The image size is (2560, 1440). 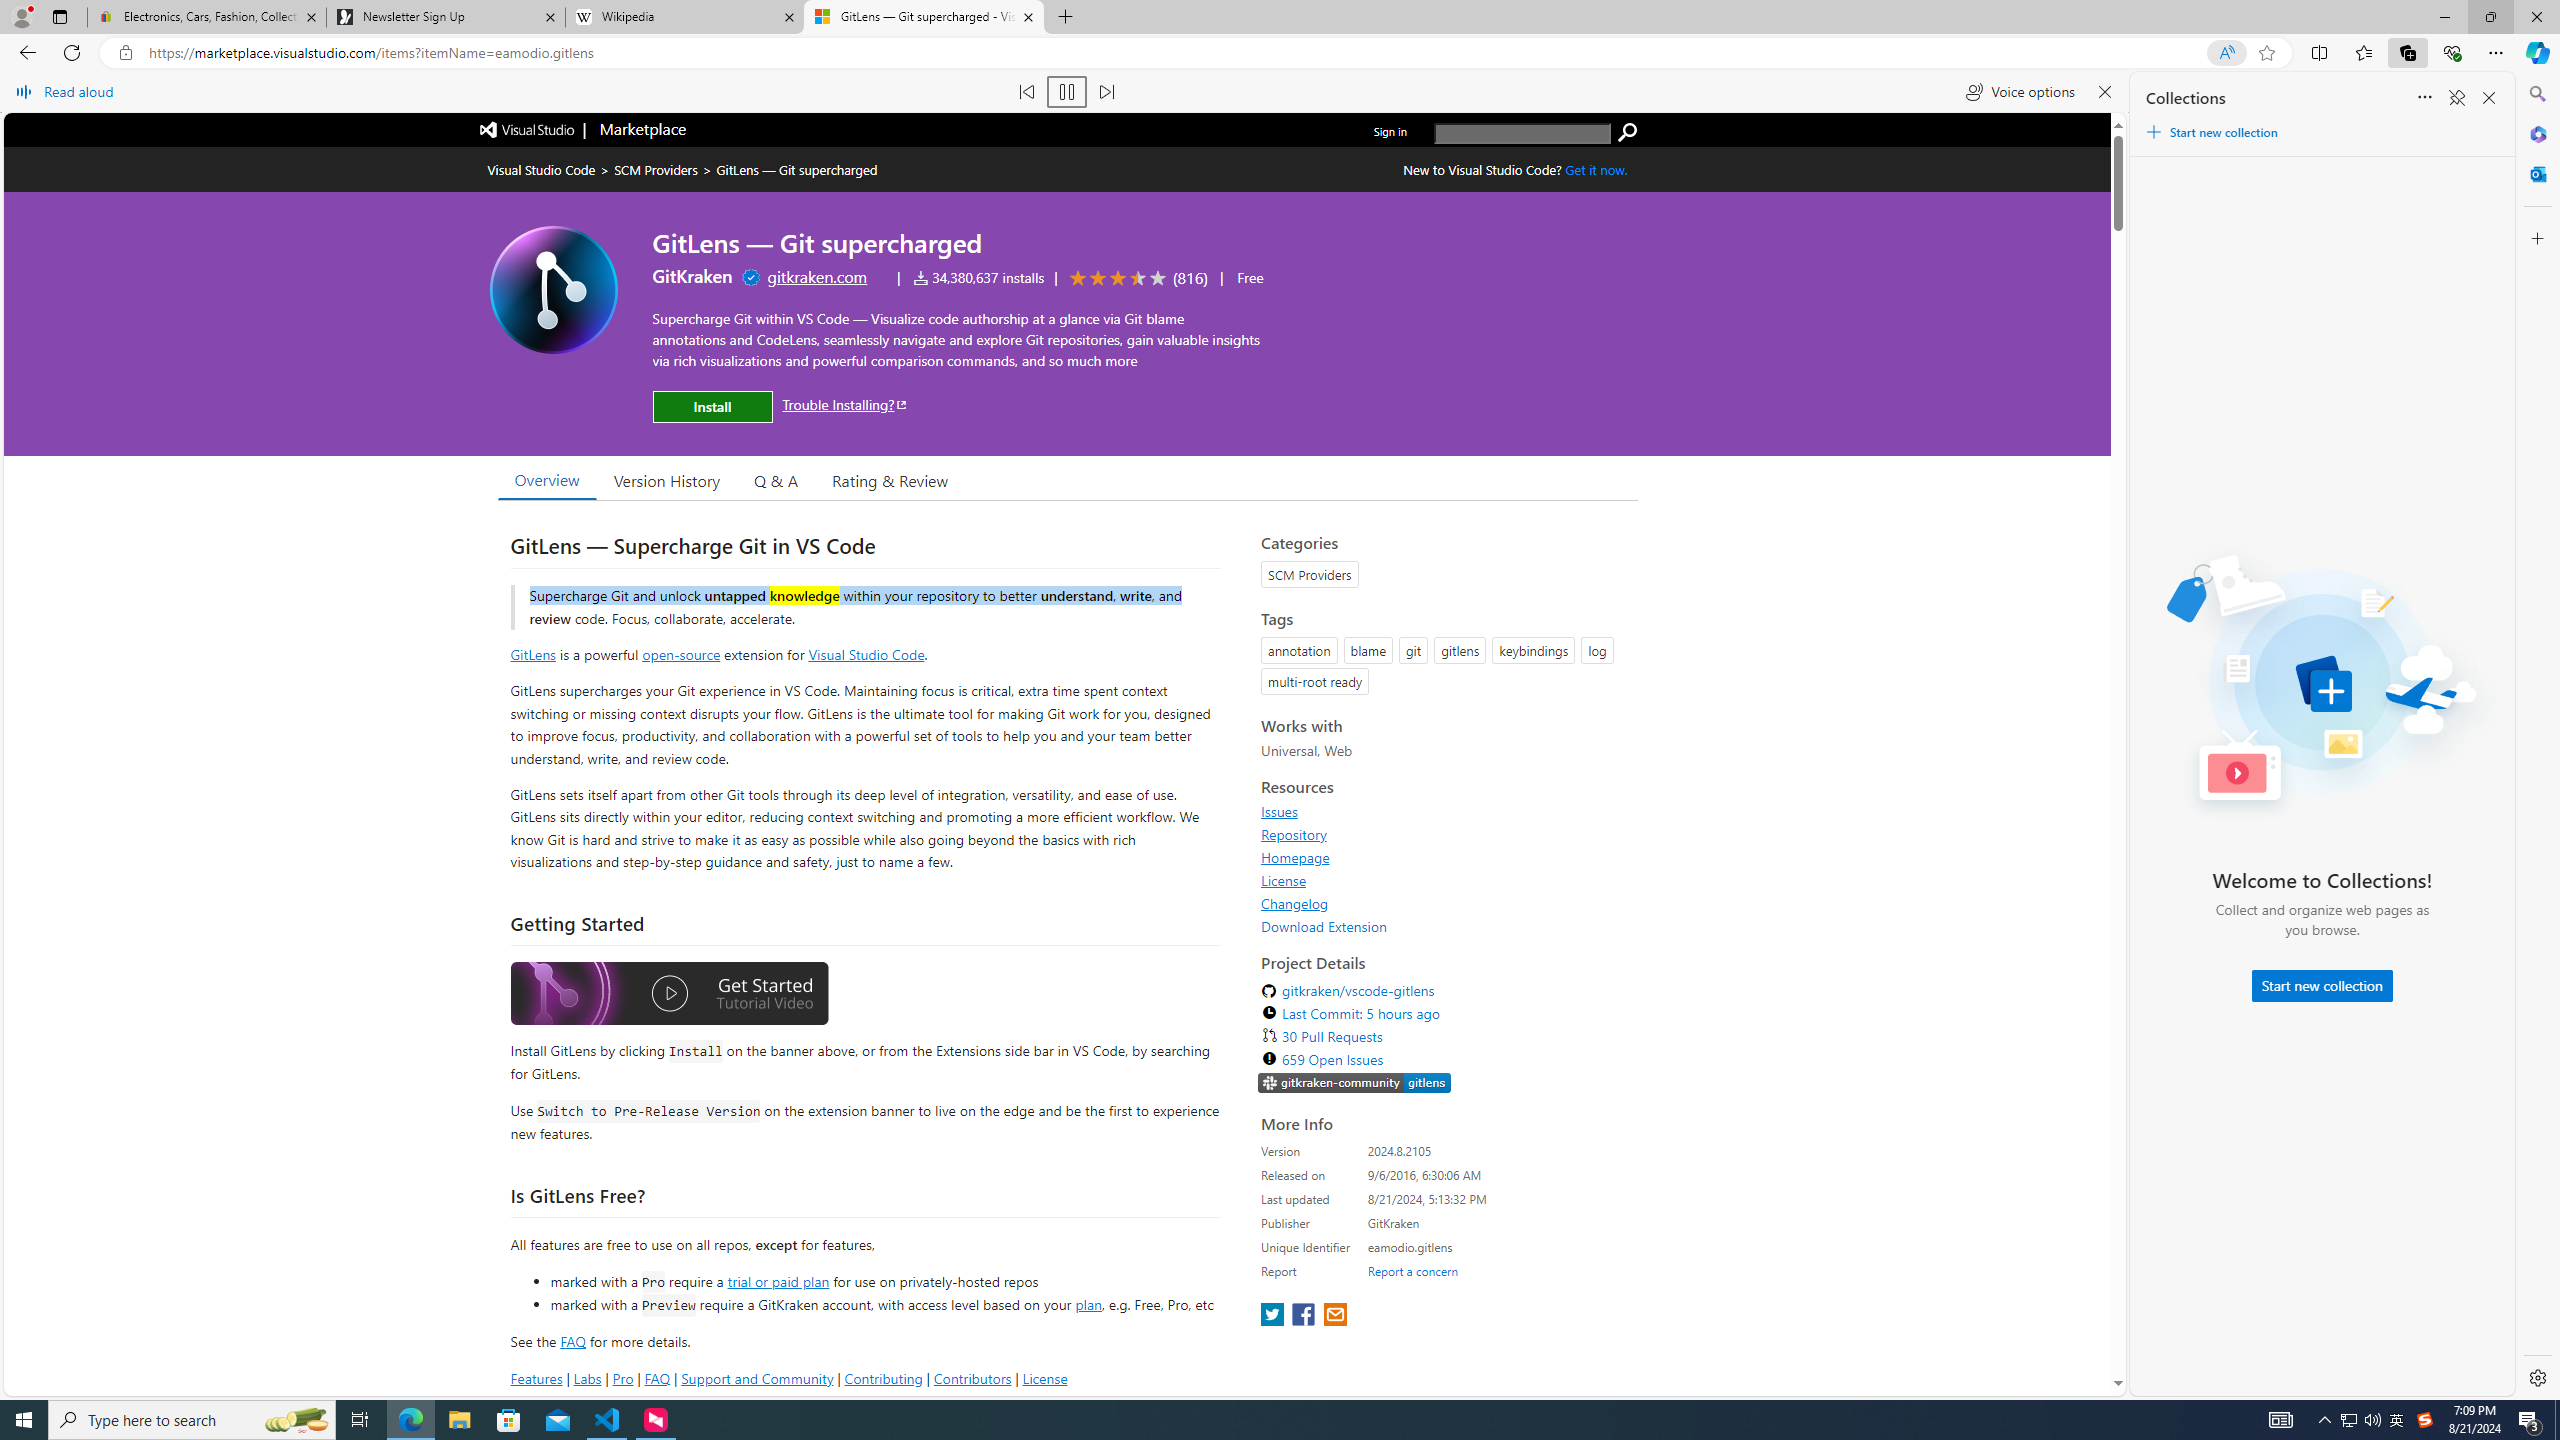 I want to click on Start new collection, so click(x=2322, y=986).